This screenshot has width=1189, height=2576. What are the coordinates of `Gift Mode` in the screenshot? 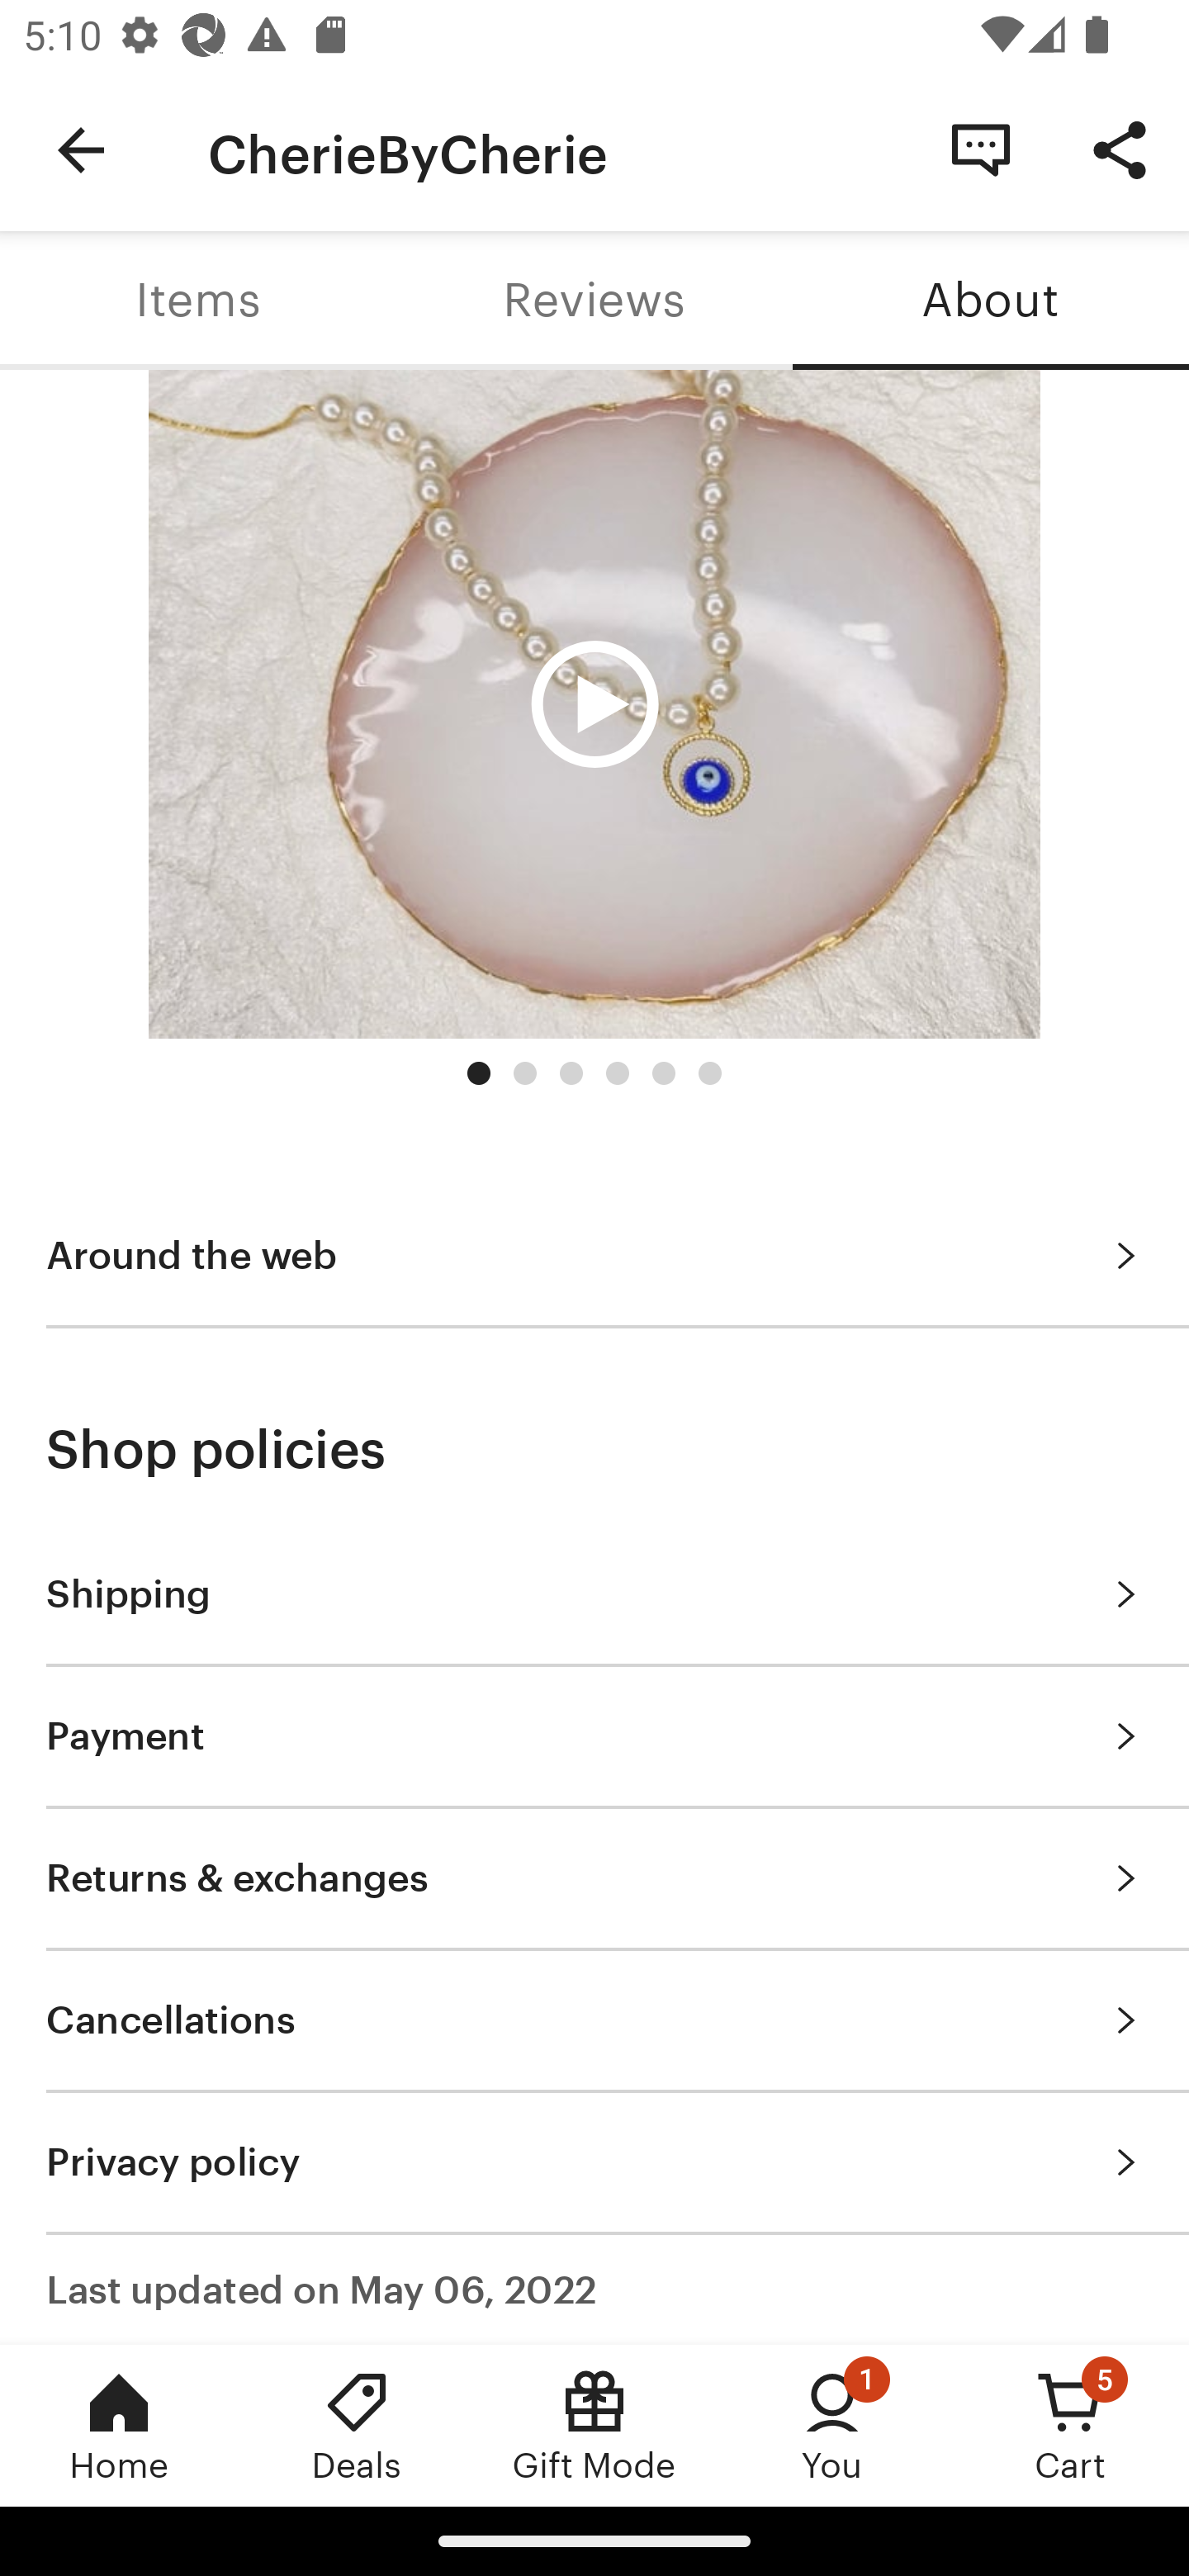 It's located at (594, 2425).